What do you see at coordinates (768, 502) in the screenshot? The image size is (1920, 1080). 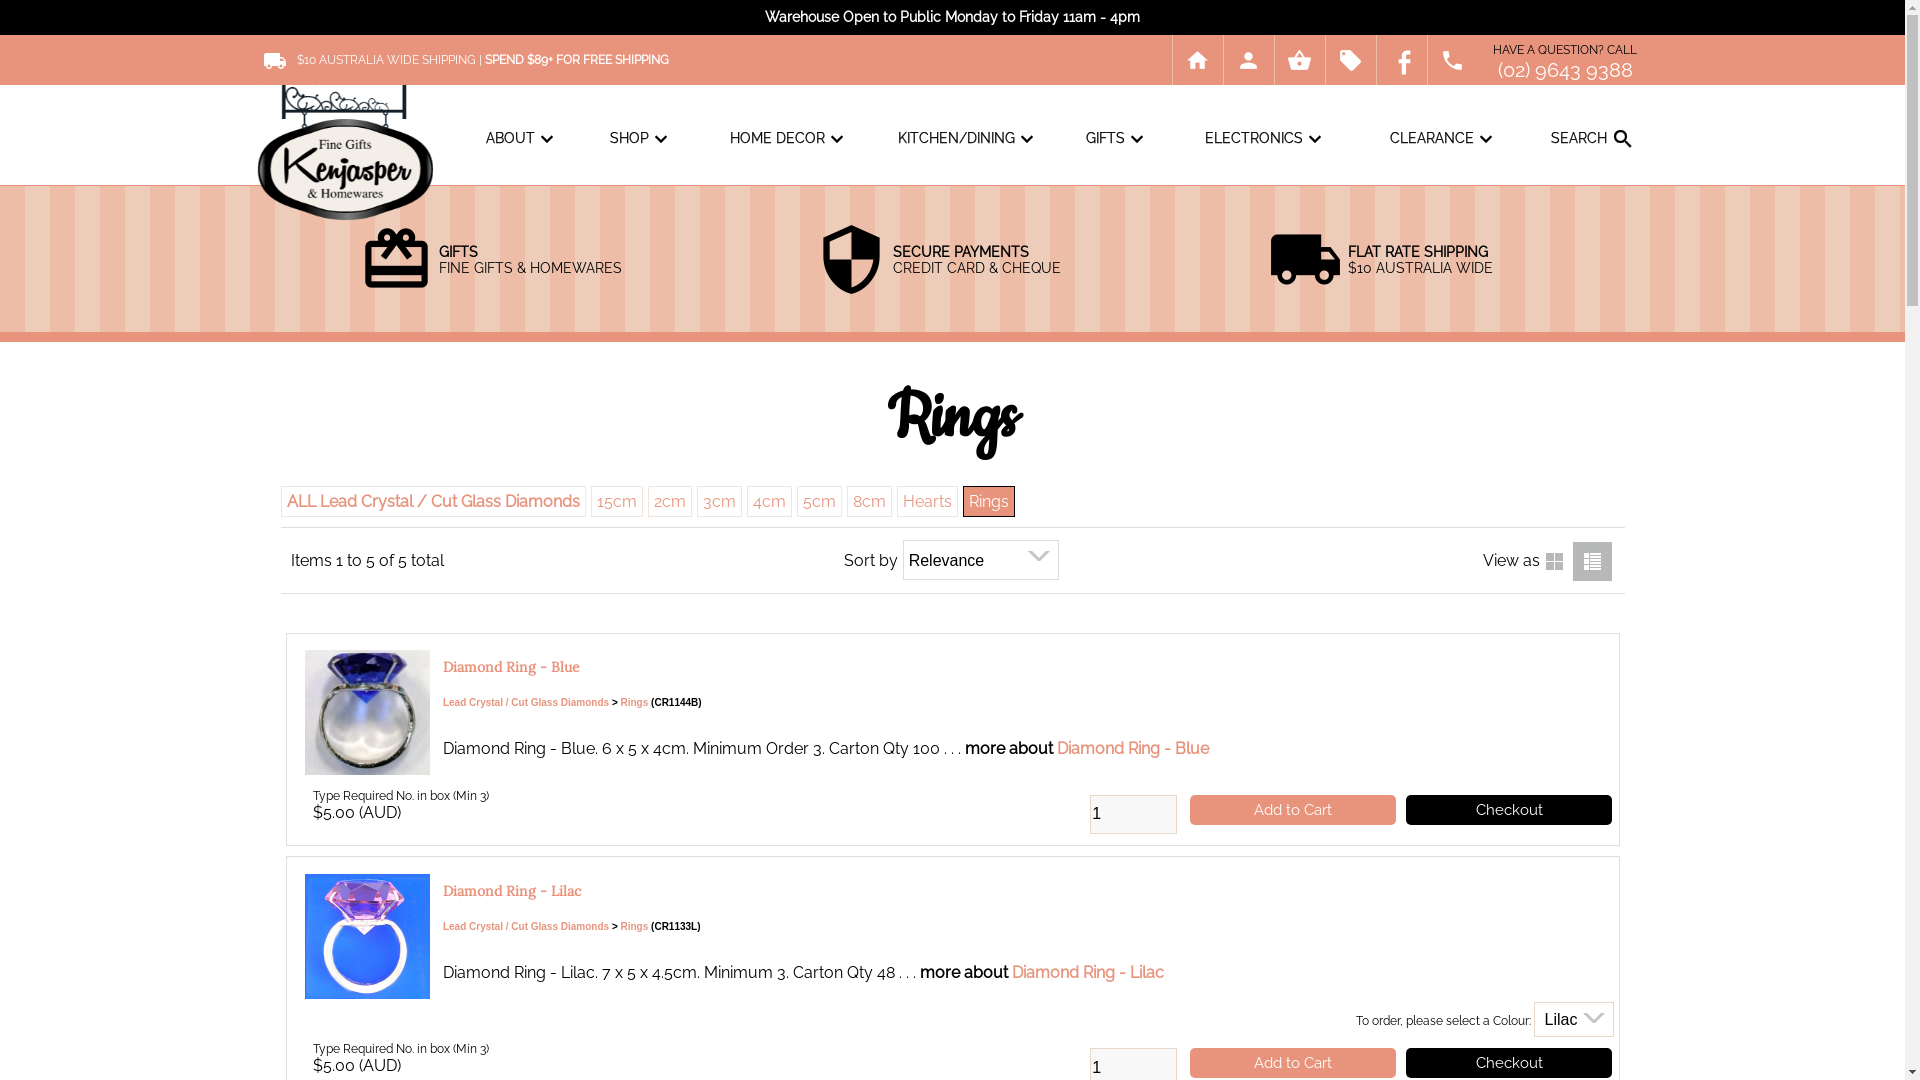 I see `4cm` at bounding box center [768, 502].